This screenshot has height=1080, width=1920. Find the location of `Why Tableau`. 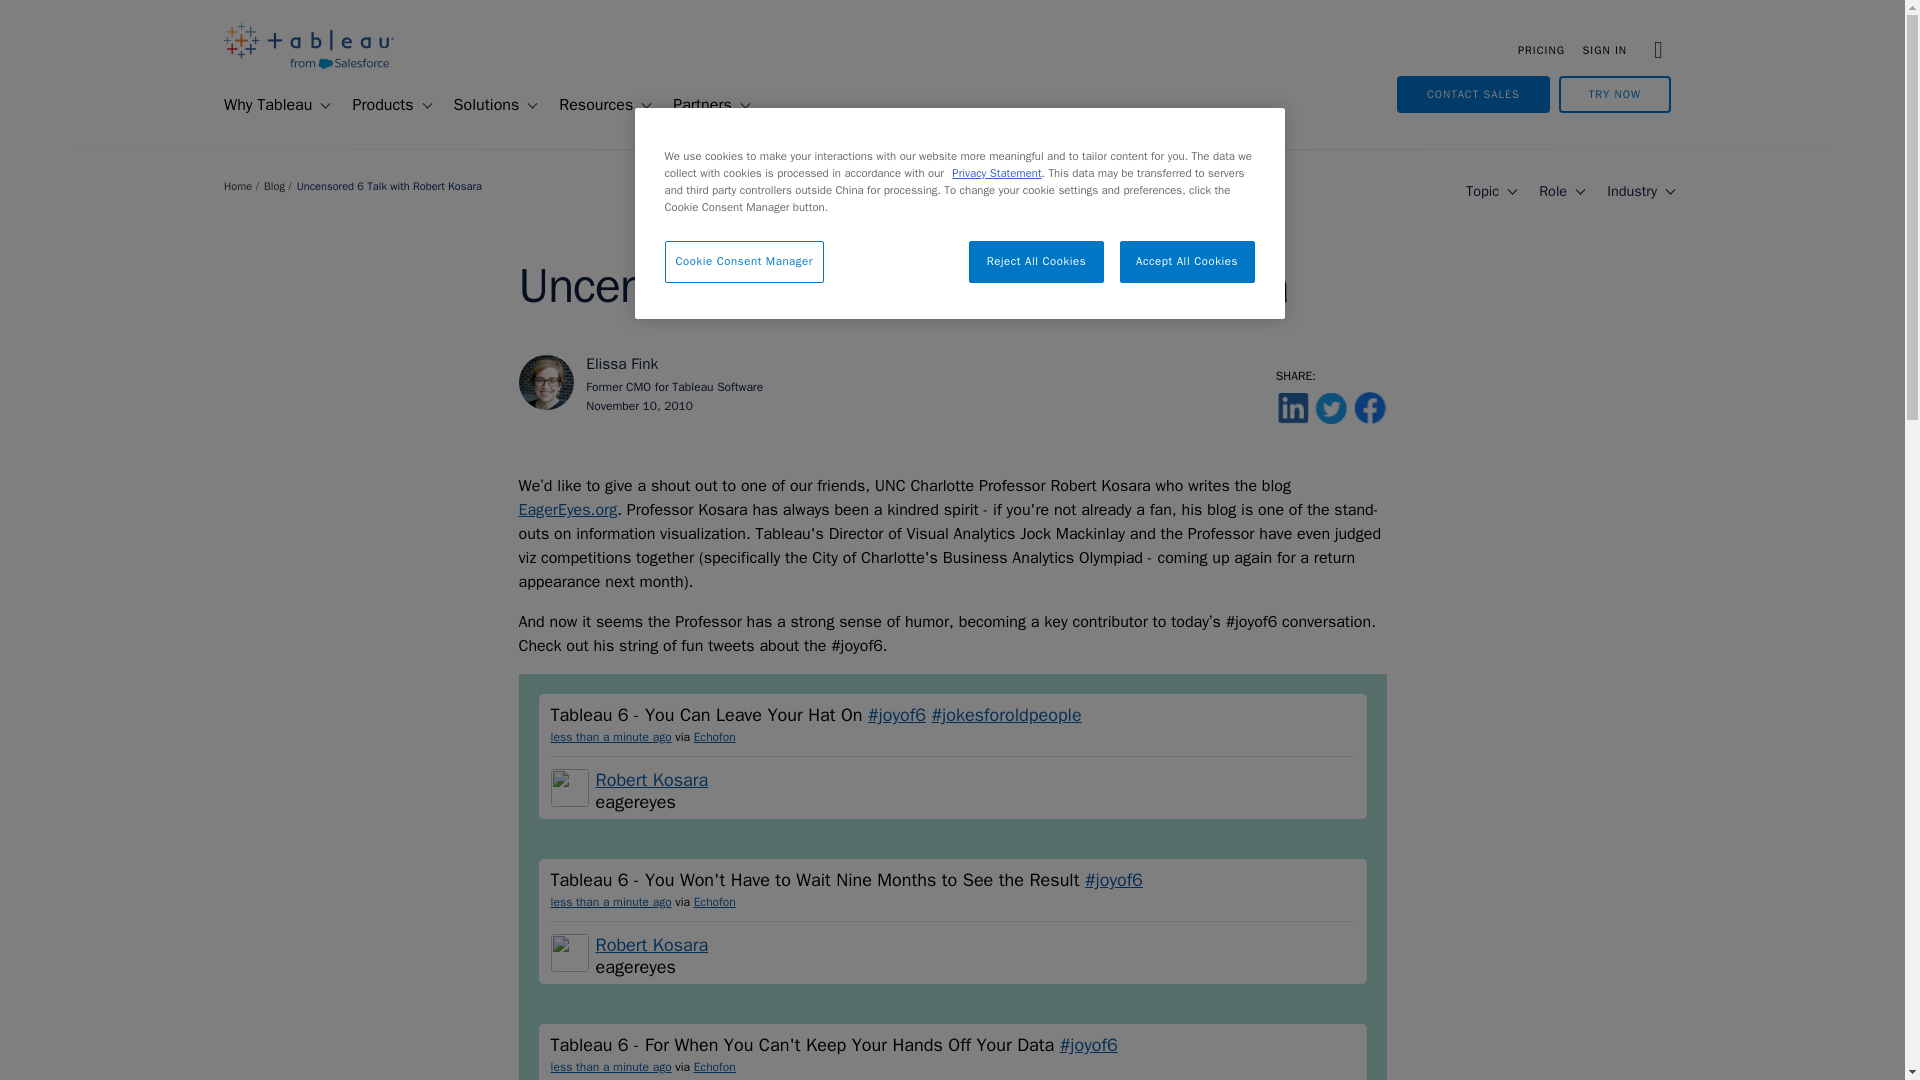

Why Tableau is located at coordinates (259, 105).